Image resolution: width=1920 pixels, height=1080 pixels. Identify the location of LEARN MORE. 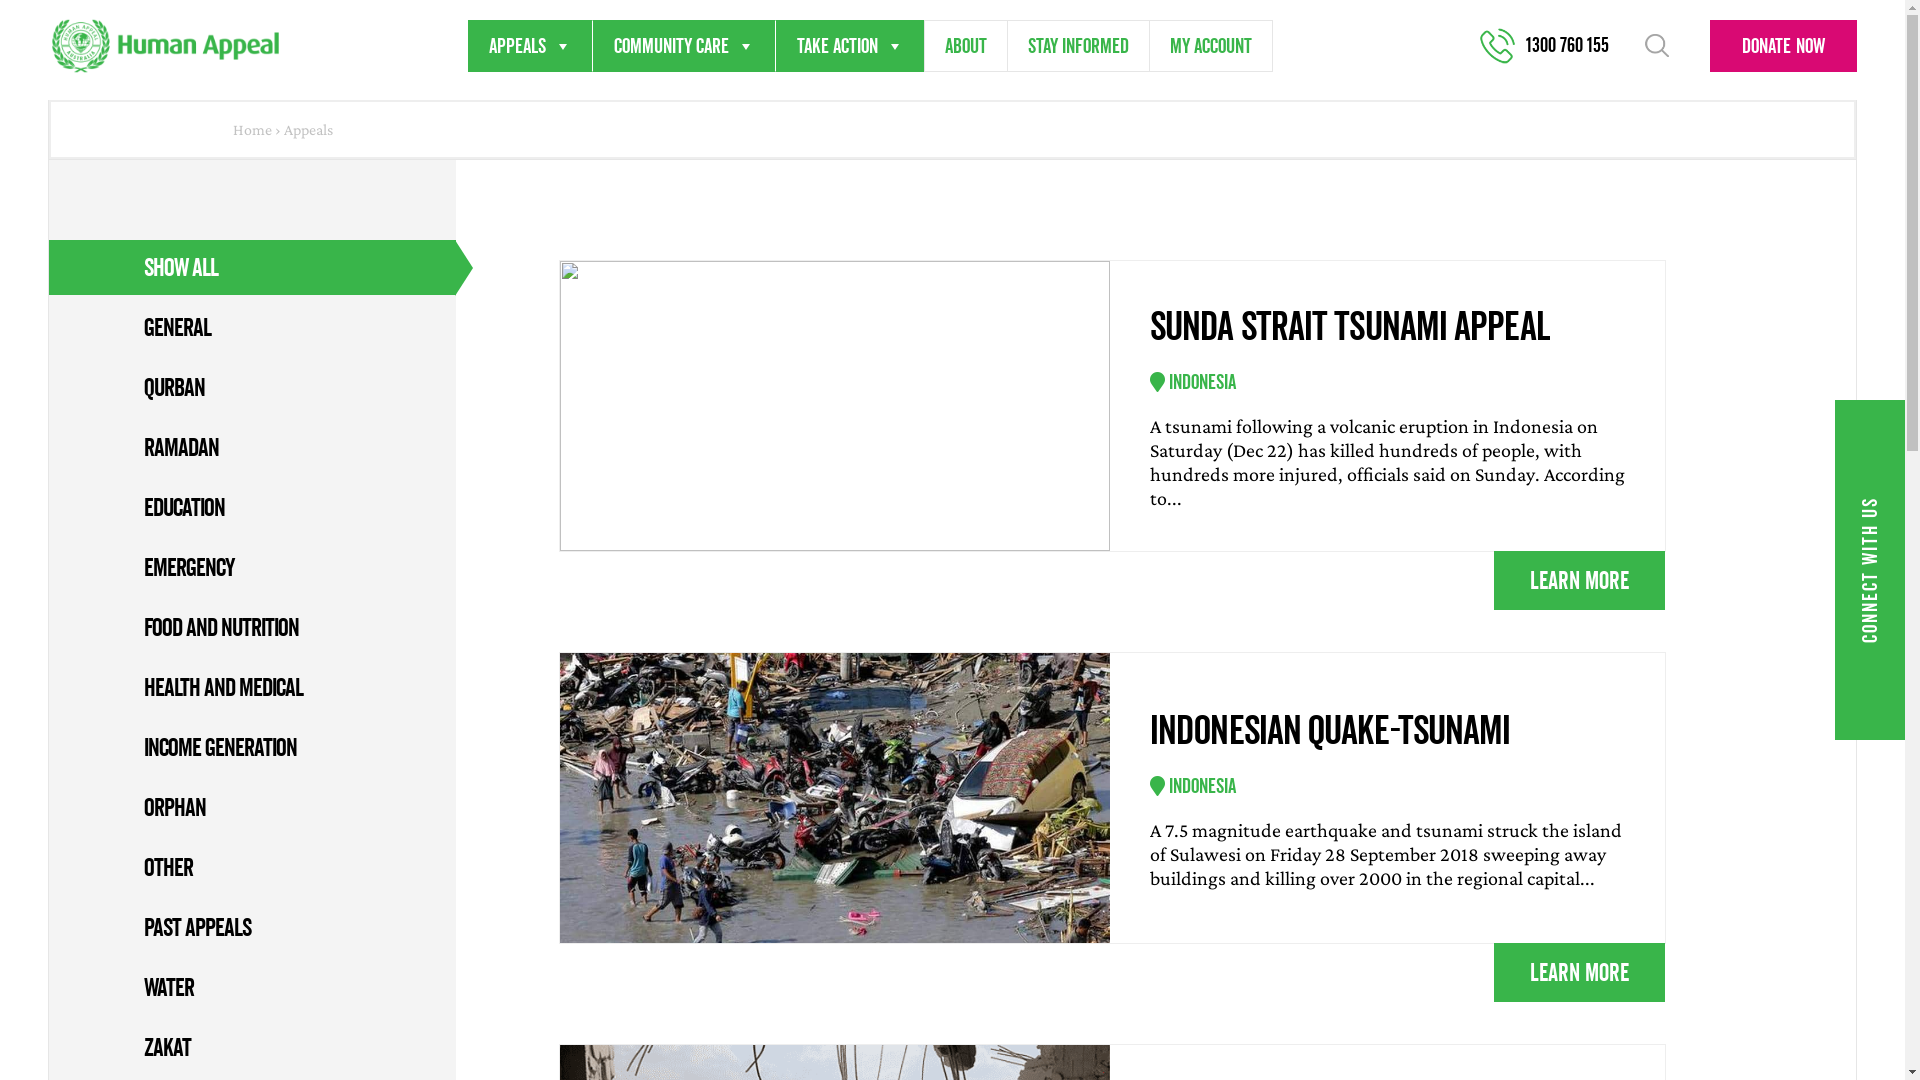
(1580, 581).